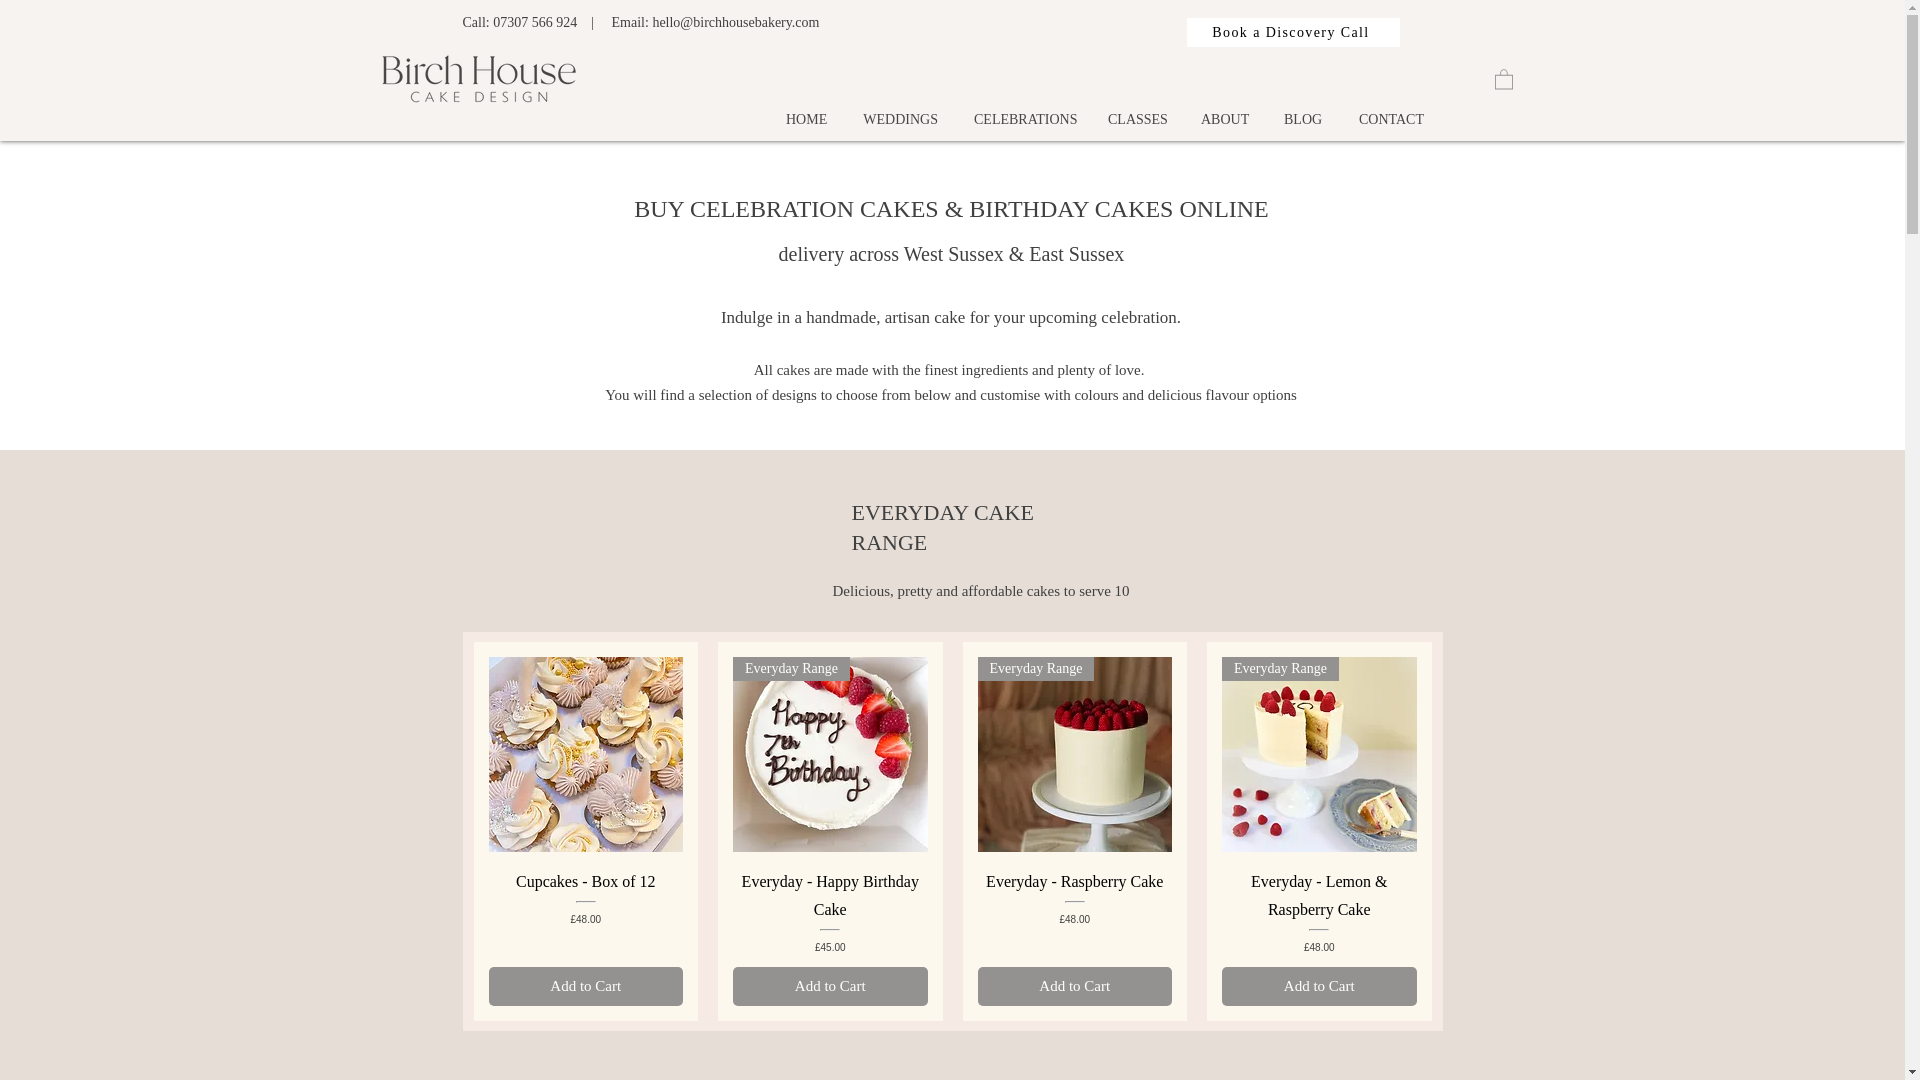  Describe the element at coordinates (806, 110) in the screenshot. I see `HOME` at that location.